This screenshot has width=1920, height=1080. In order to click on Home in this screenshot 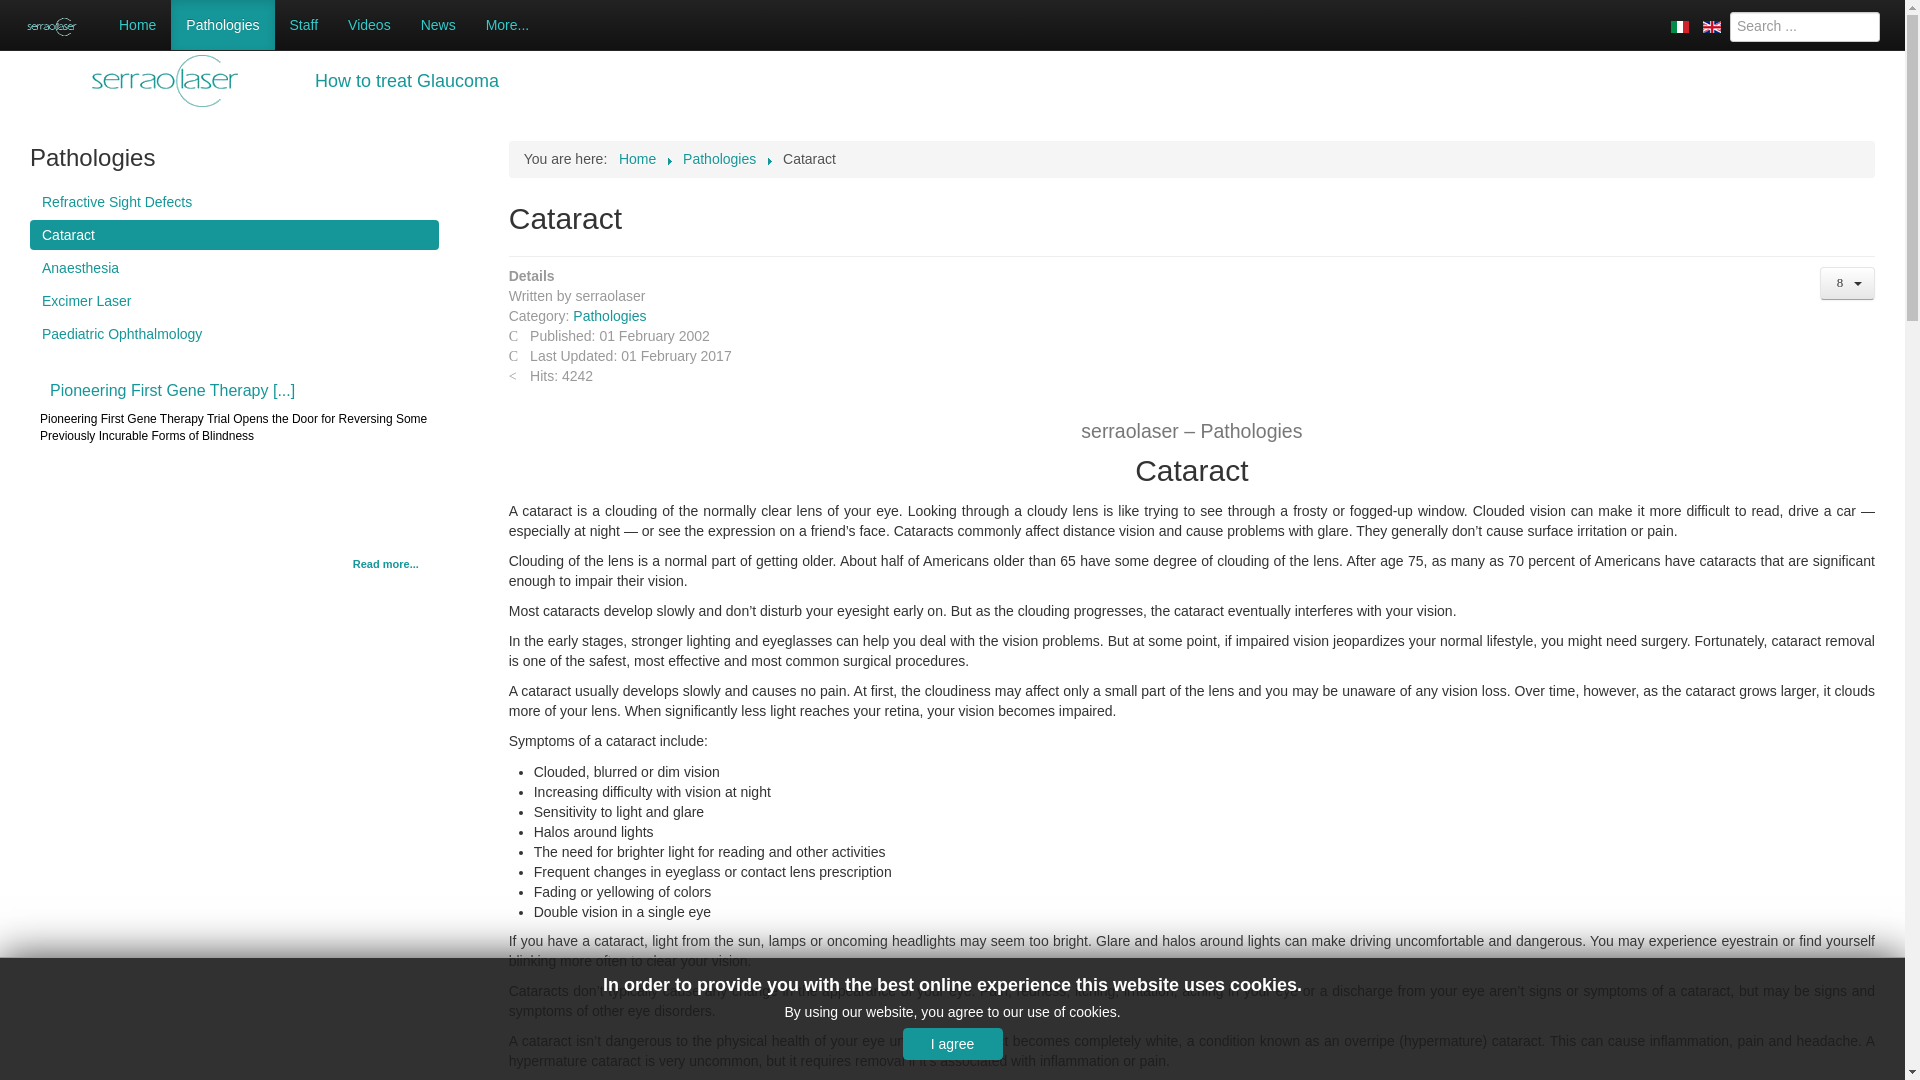, I will do `click(136, 24)`.